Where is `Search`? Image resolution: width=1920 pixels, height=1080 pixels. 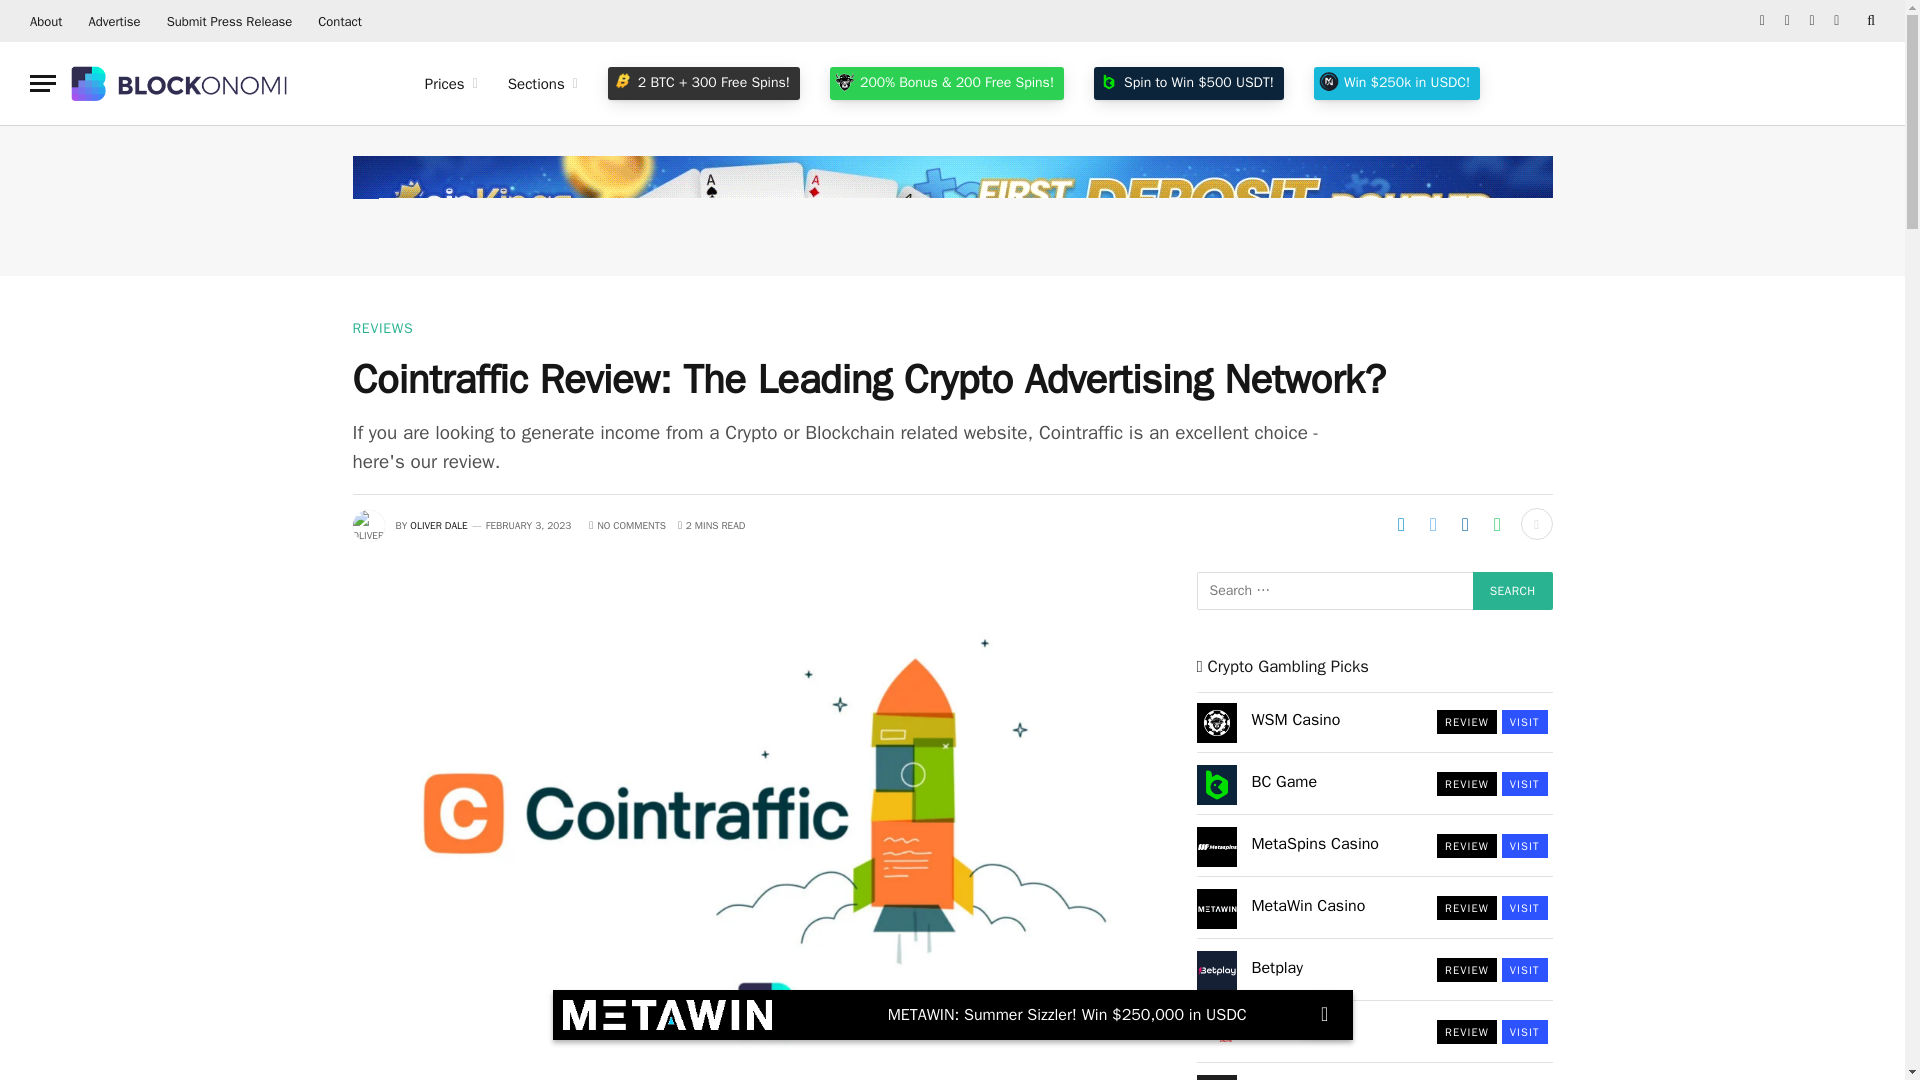 Search is located at coordinates (1512, 591).